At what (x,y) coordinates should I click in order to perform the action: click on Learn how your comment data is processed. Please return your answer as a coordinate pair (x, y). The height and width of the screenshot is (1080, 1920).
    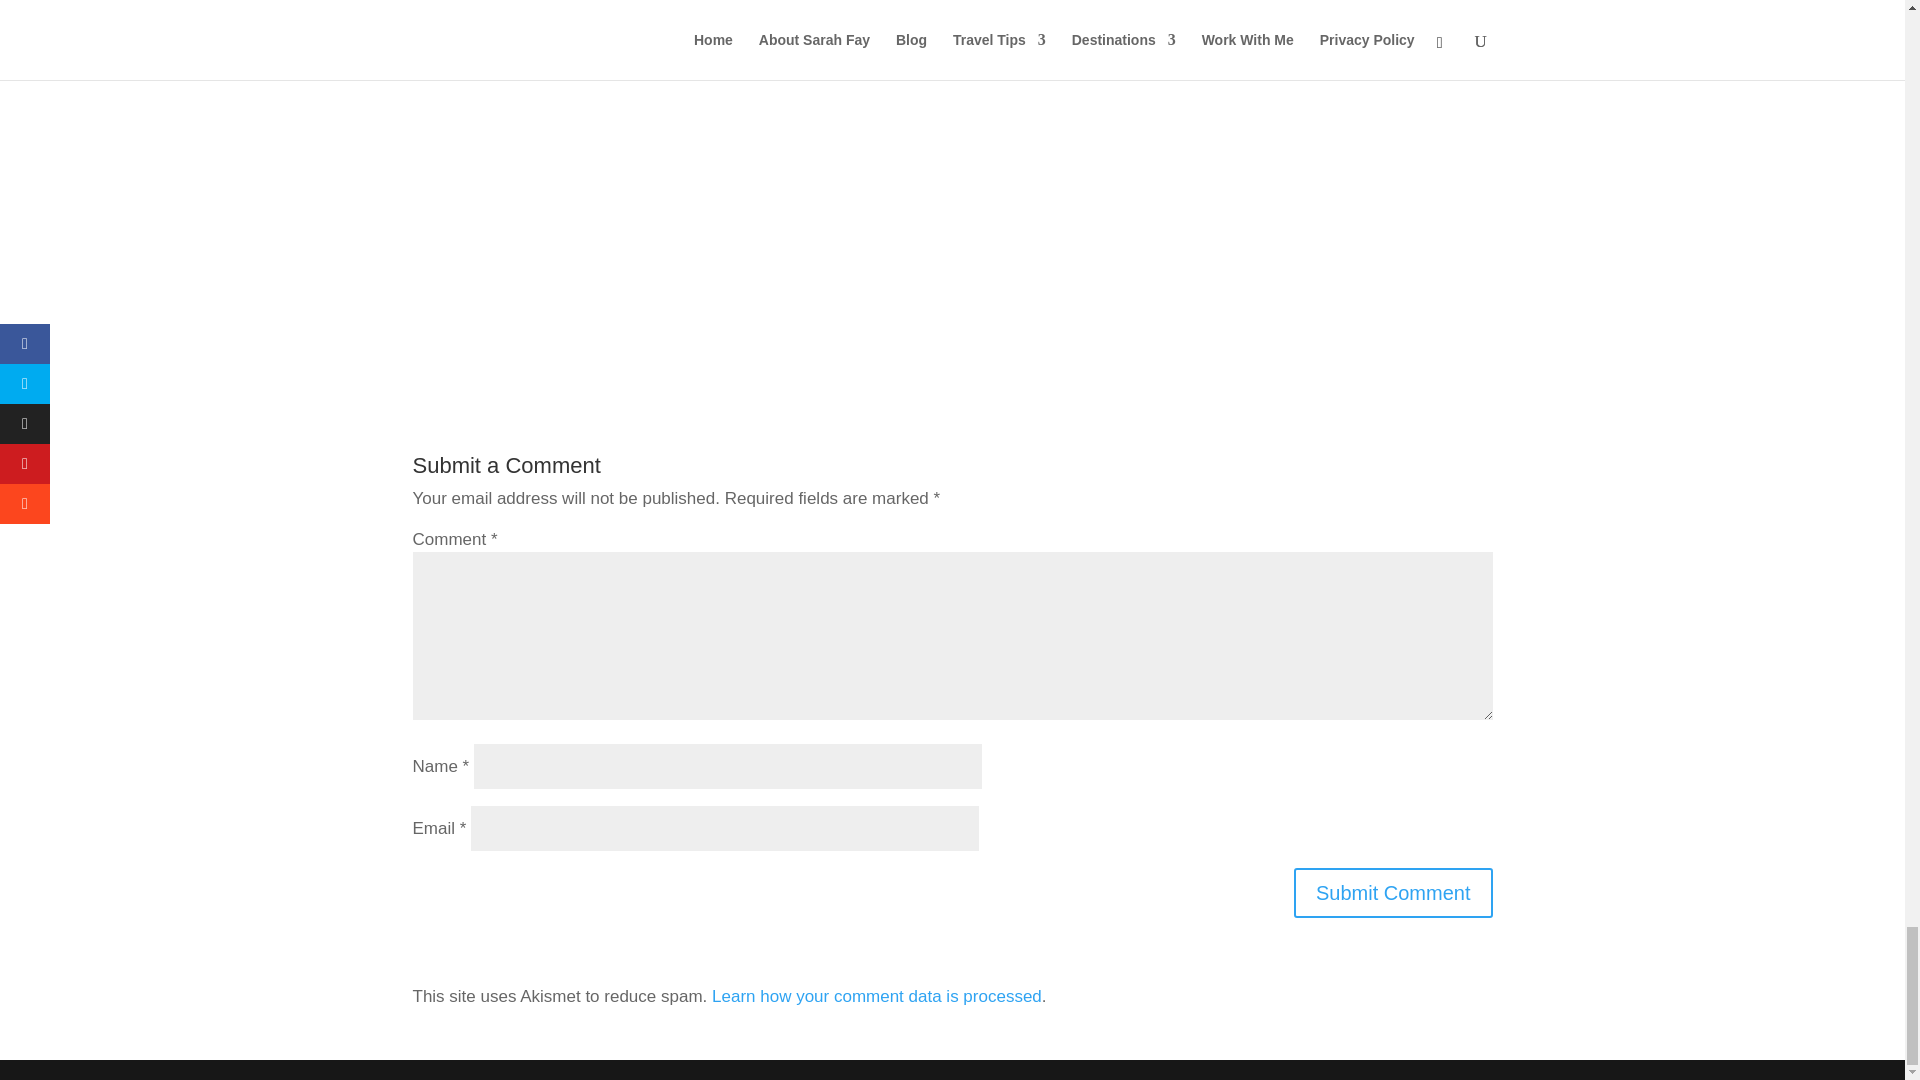
    Looking at the image, I should click on (877, 996).